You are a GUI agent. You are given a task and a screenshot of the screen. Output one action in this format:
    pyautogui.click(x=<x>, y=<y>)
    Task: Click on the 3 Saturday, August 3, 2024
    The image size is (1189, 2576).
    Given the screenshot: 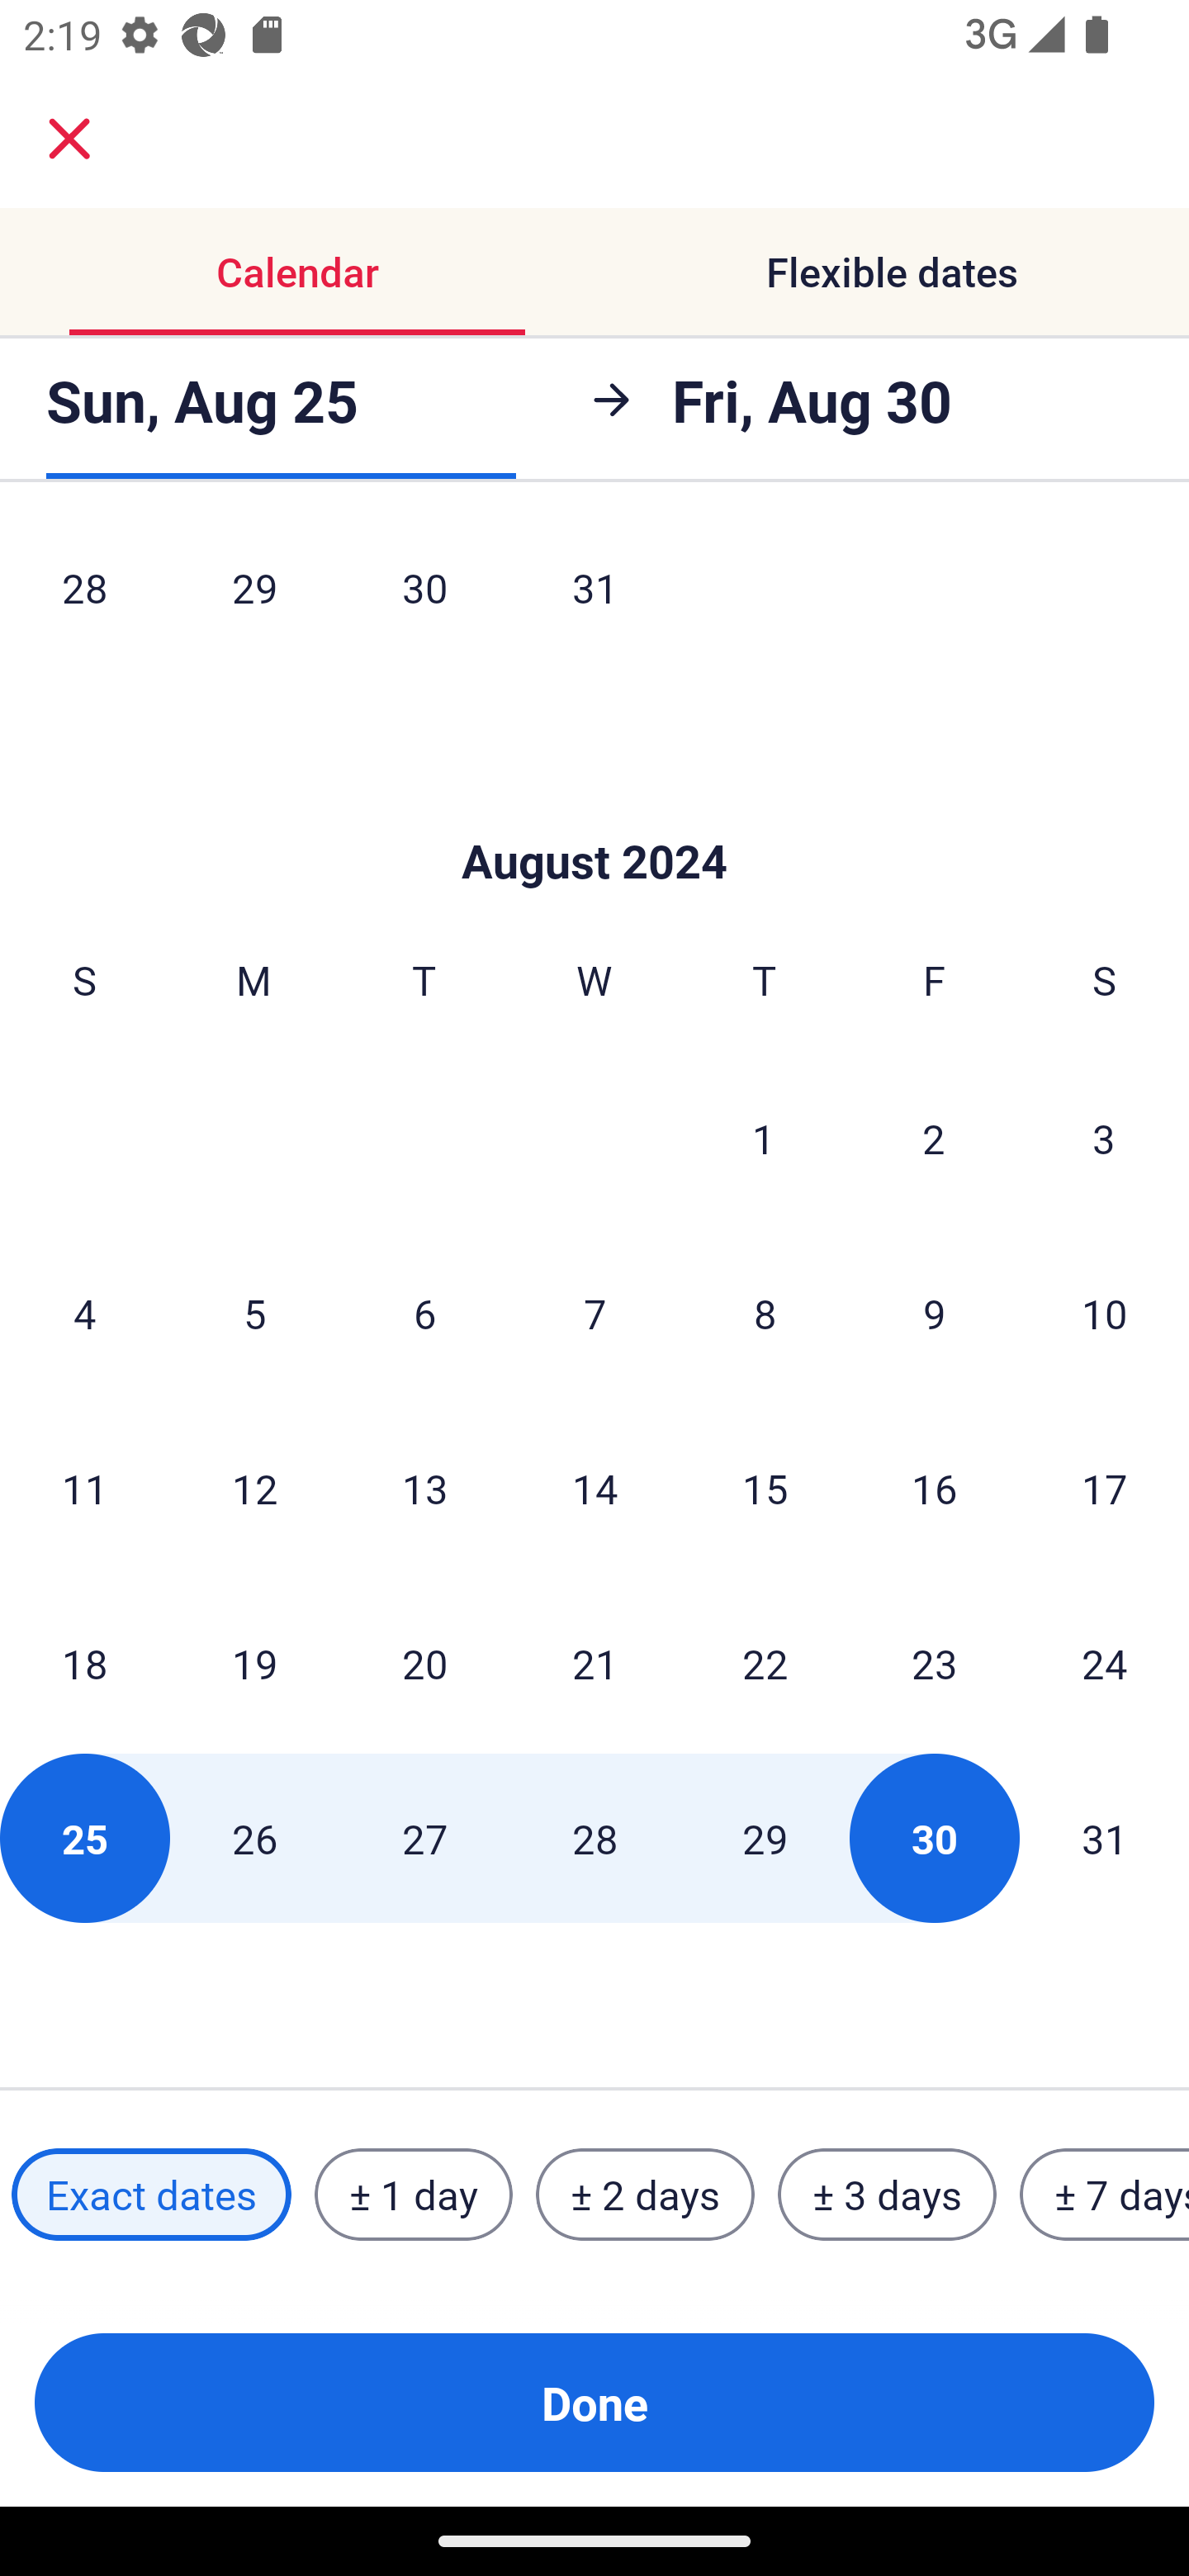 What is the action you would take?
    pyautogui.click(x=1104, y=1139)
    